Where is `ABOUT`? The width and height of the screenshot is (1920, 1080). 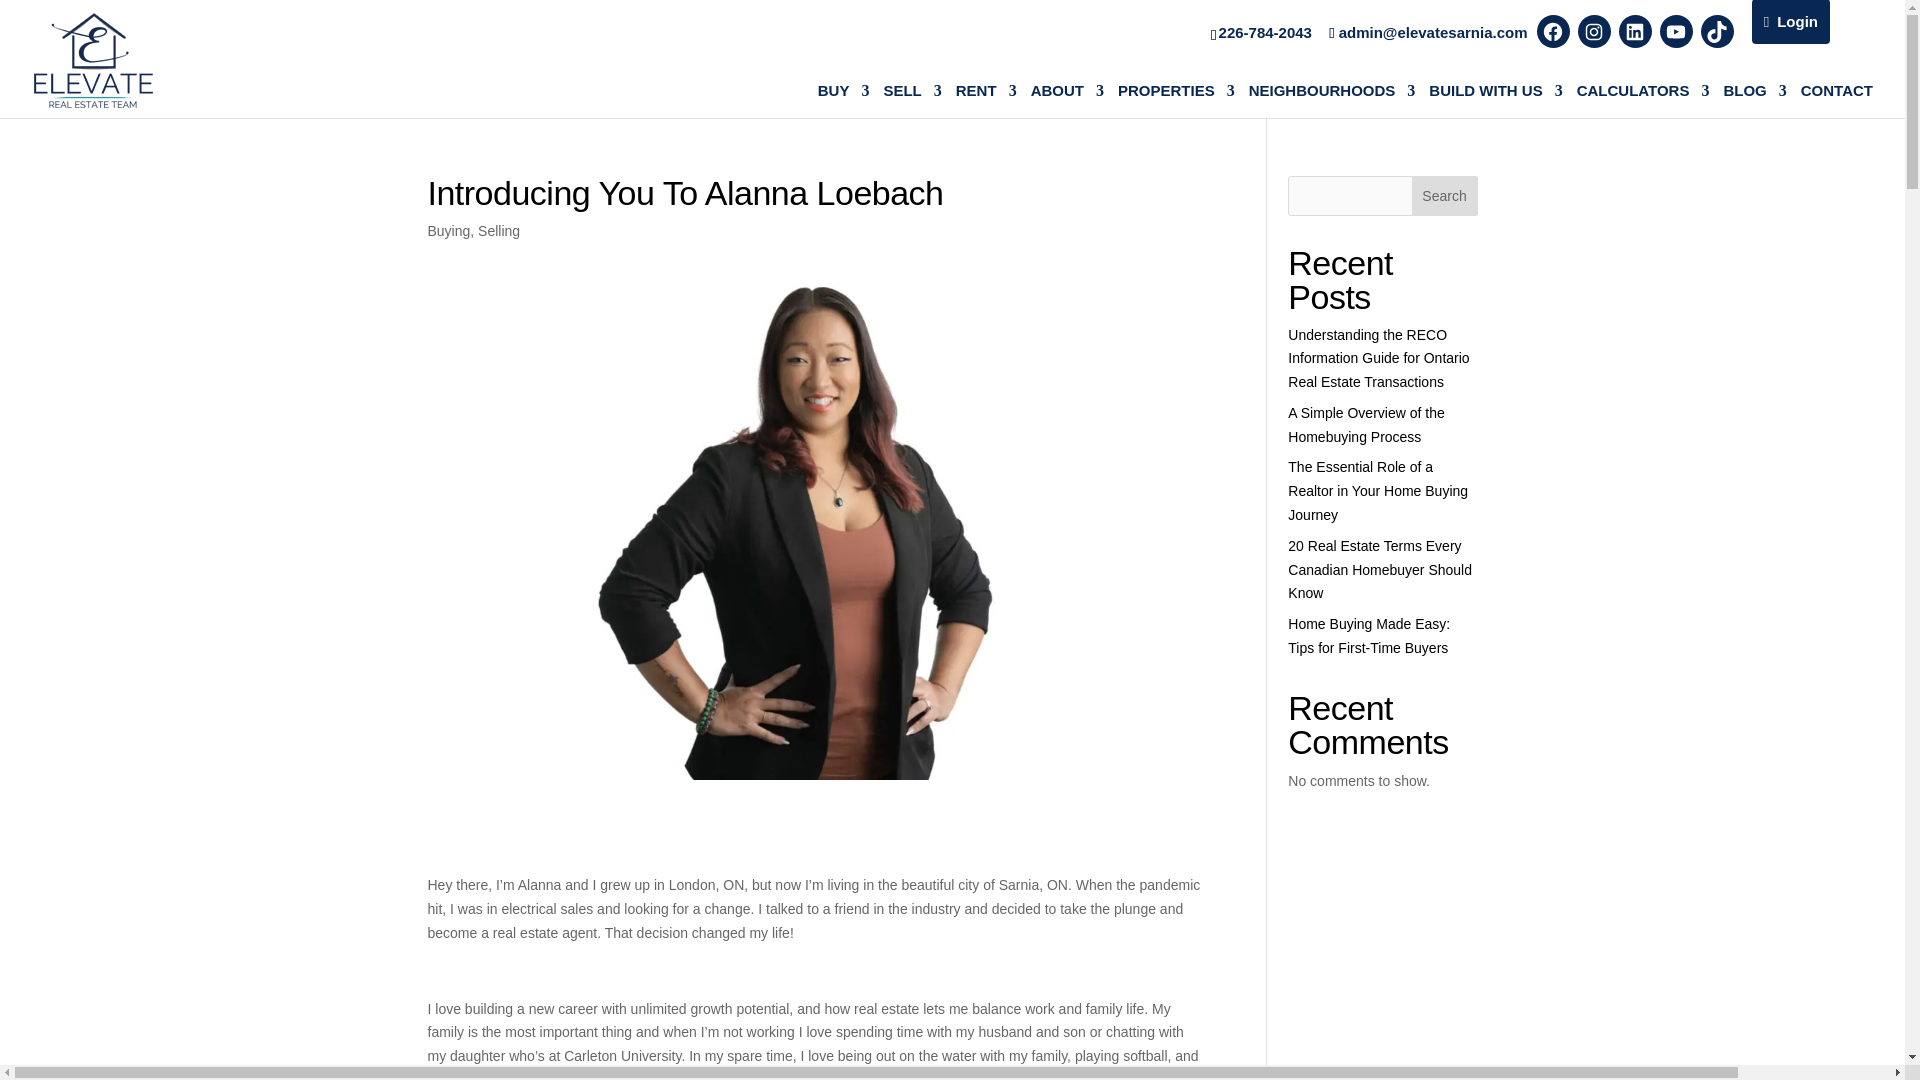
ABOUT is located at coordinates (1068, 91).